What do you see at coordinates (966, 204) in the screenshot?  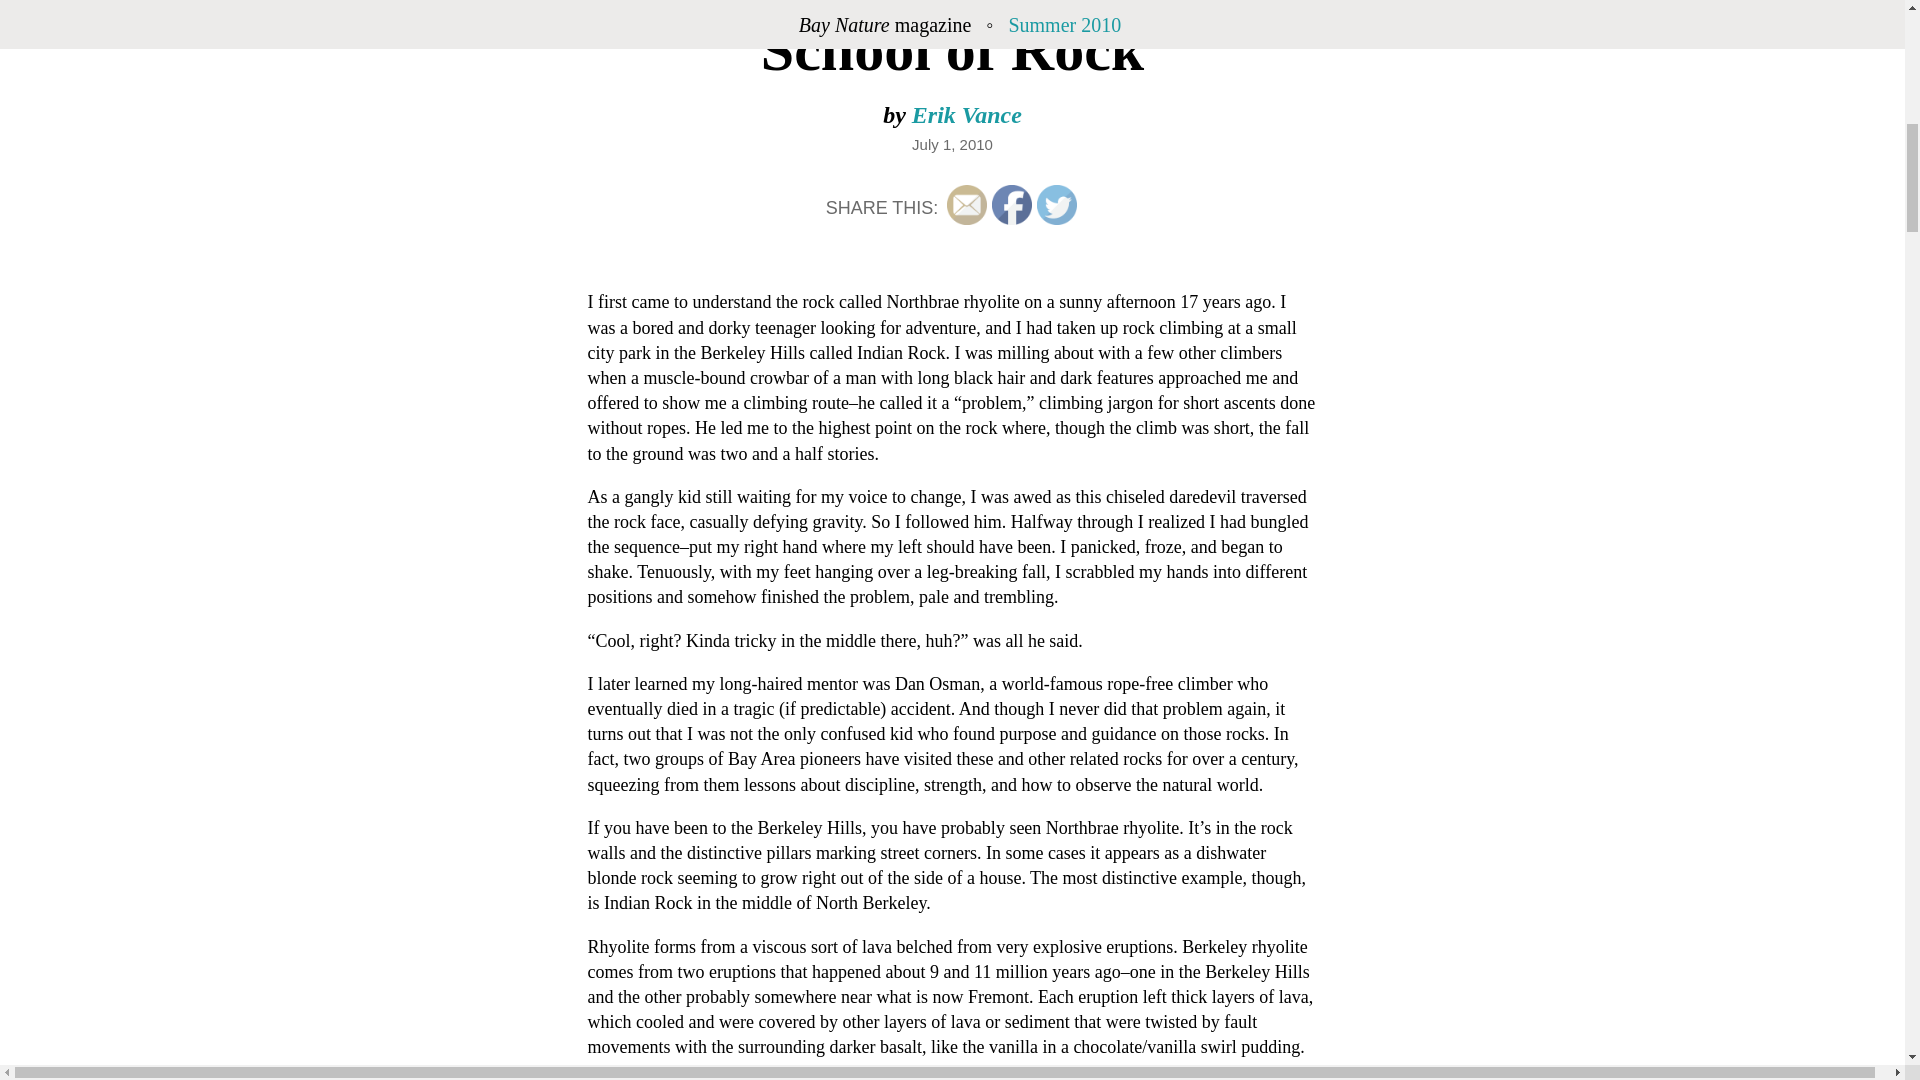 I see `Follow by Email` at bounding box center [966, 204].